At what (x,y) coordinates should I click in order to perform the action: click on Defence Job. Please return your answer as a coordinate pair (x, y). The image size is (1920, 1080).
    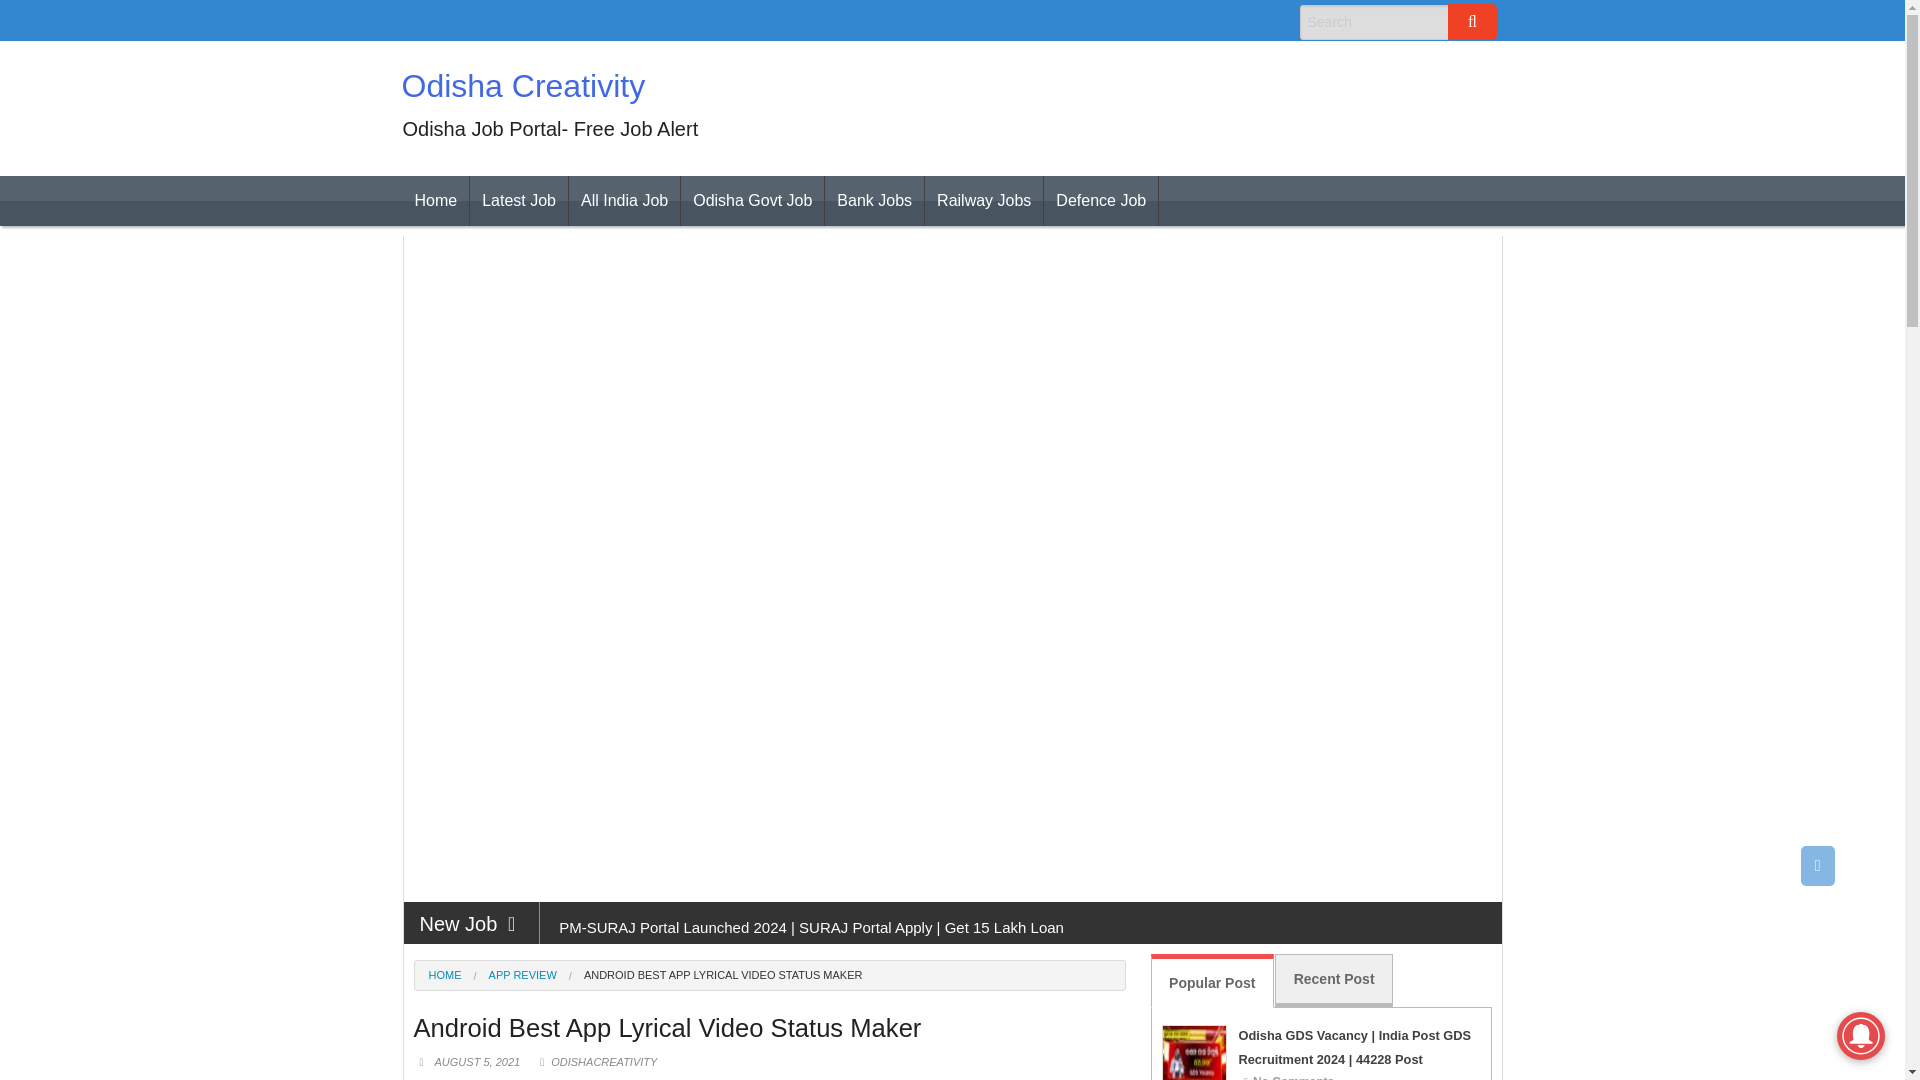
    Looking at the image, I should click on (1100, 200).